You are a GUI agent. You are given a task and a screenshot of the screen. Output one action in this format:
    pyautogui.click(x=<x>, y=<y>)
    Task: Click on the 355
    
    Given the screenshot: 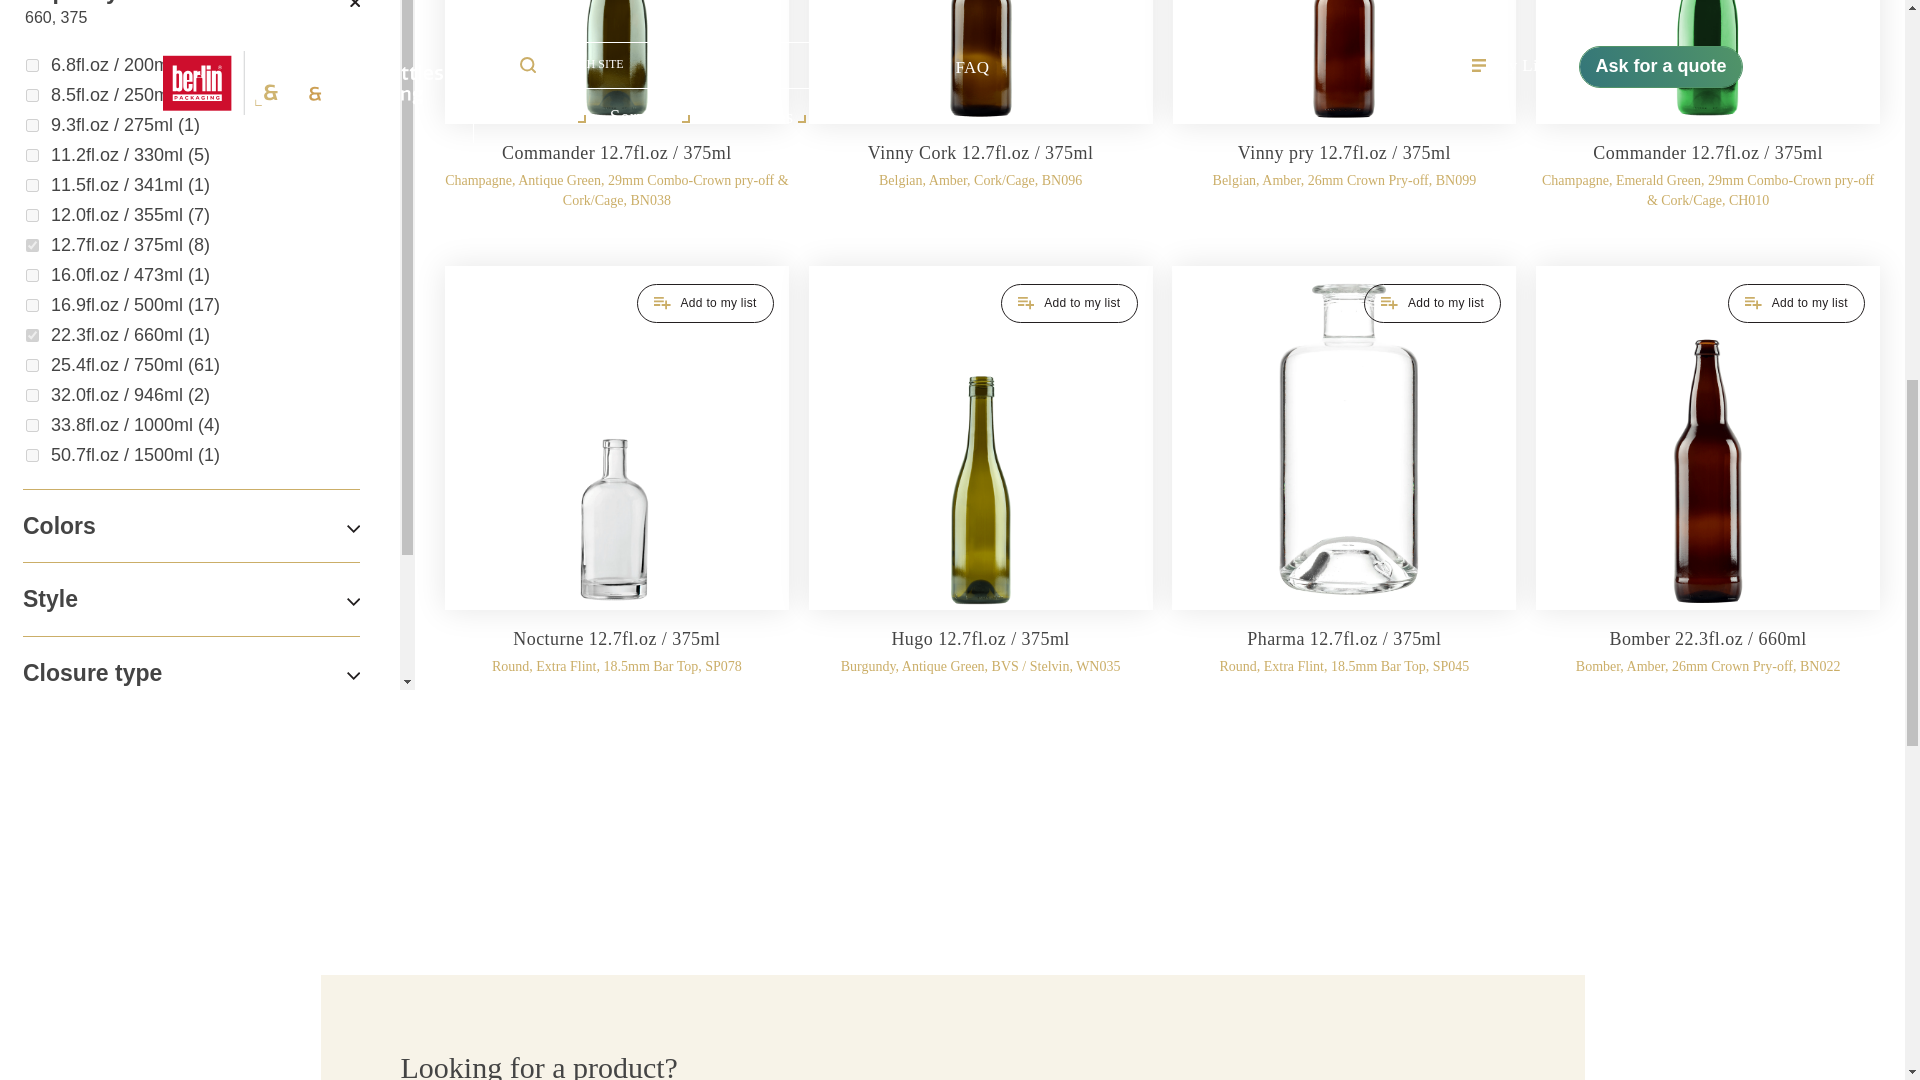 What is the action you would take?
    pyautogui.click(x=32, y=216)
    